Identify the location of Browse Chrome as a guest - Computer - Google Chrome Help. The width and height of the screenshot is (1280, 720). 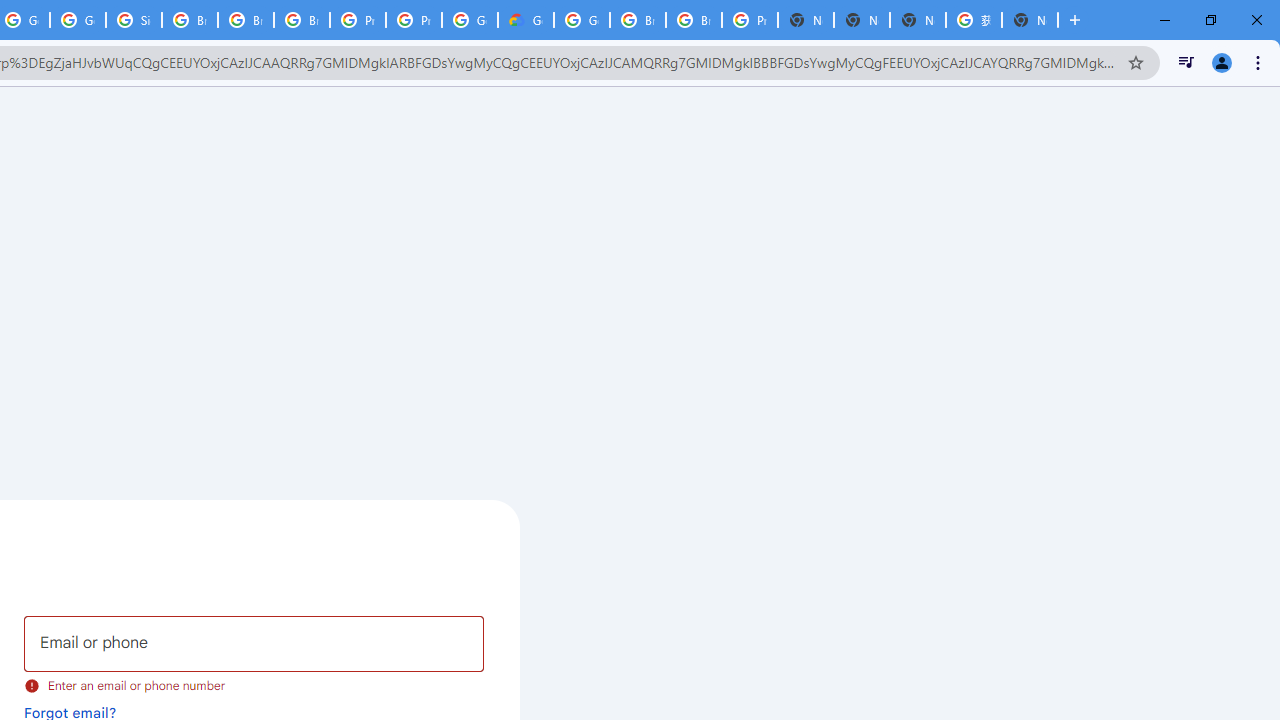
(190, 20).